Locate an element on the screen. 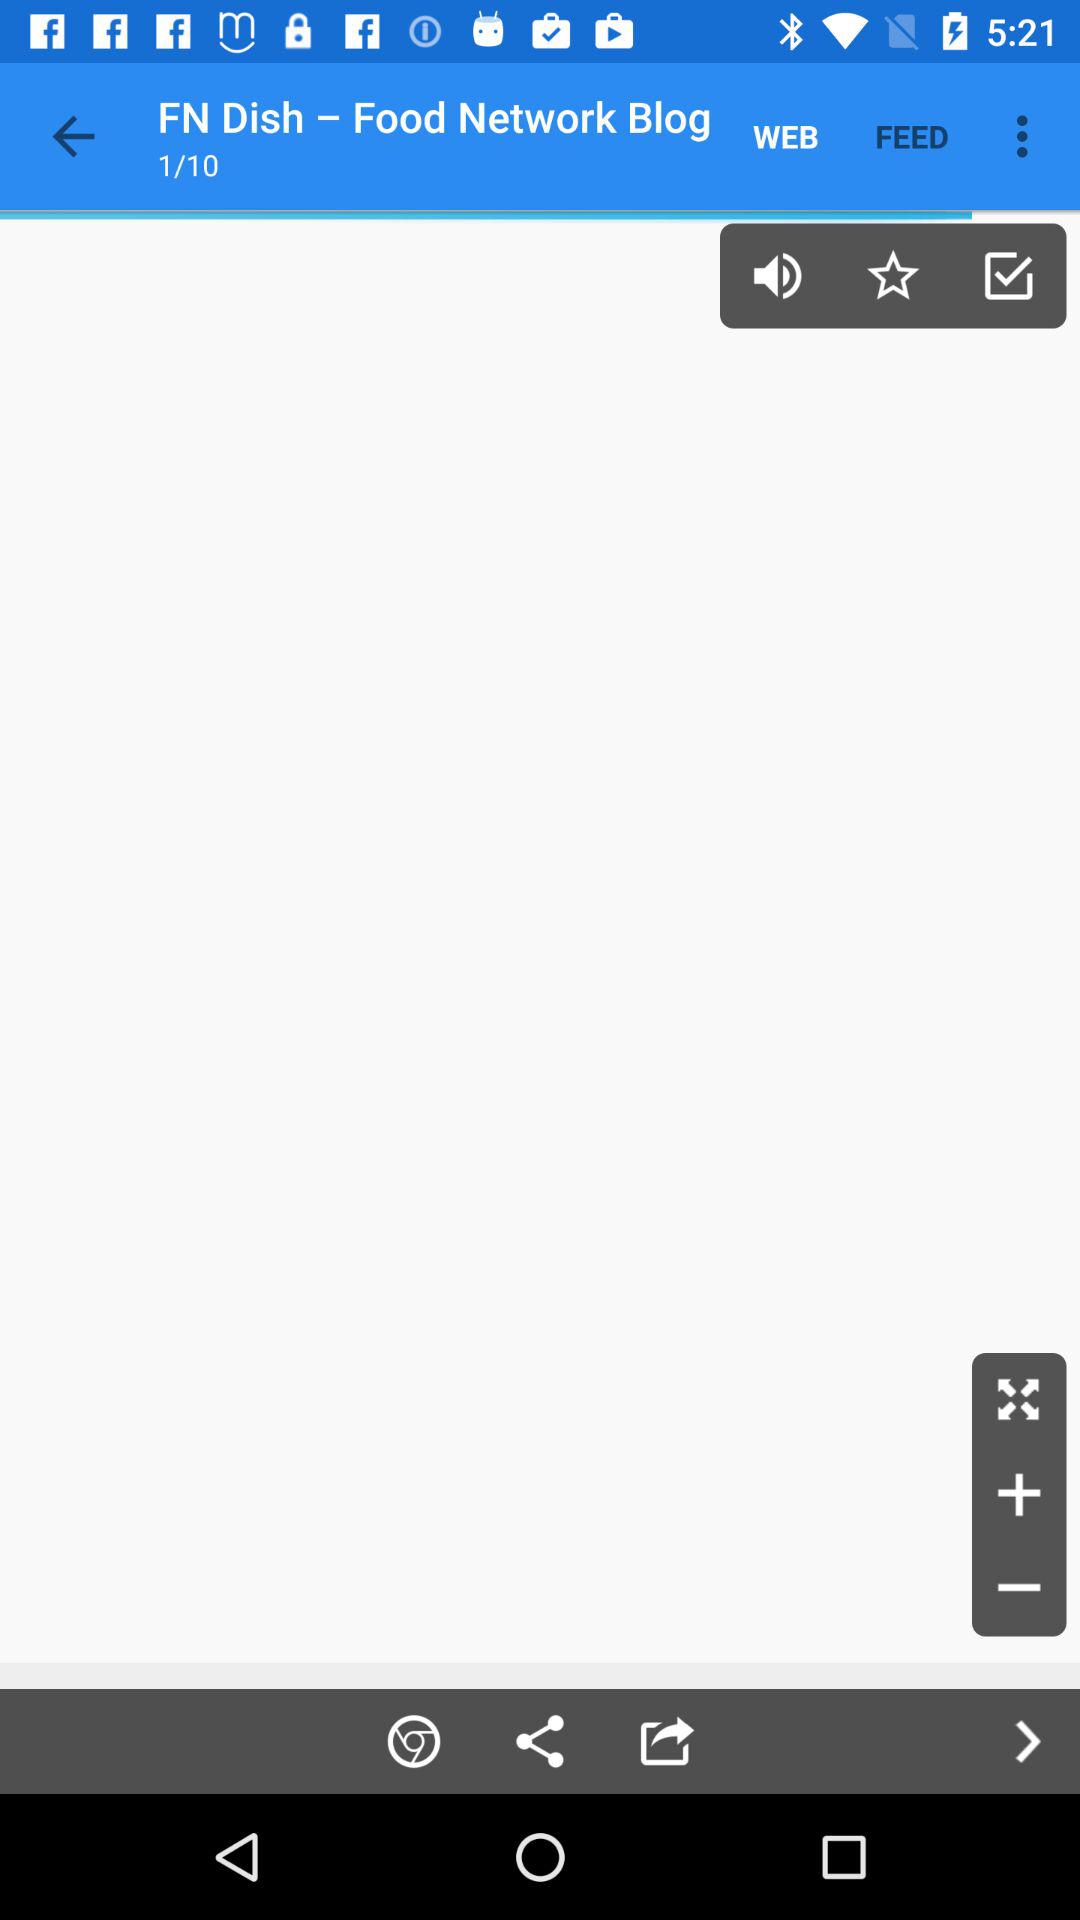 This screenshot has height=1920, width=1080. save to favorites is located at coordinates (892, 276).